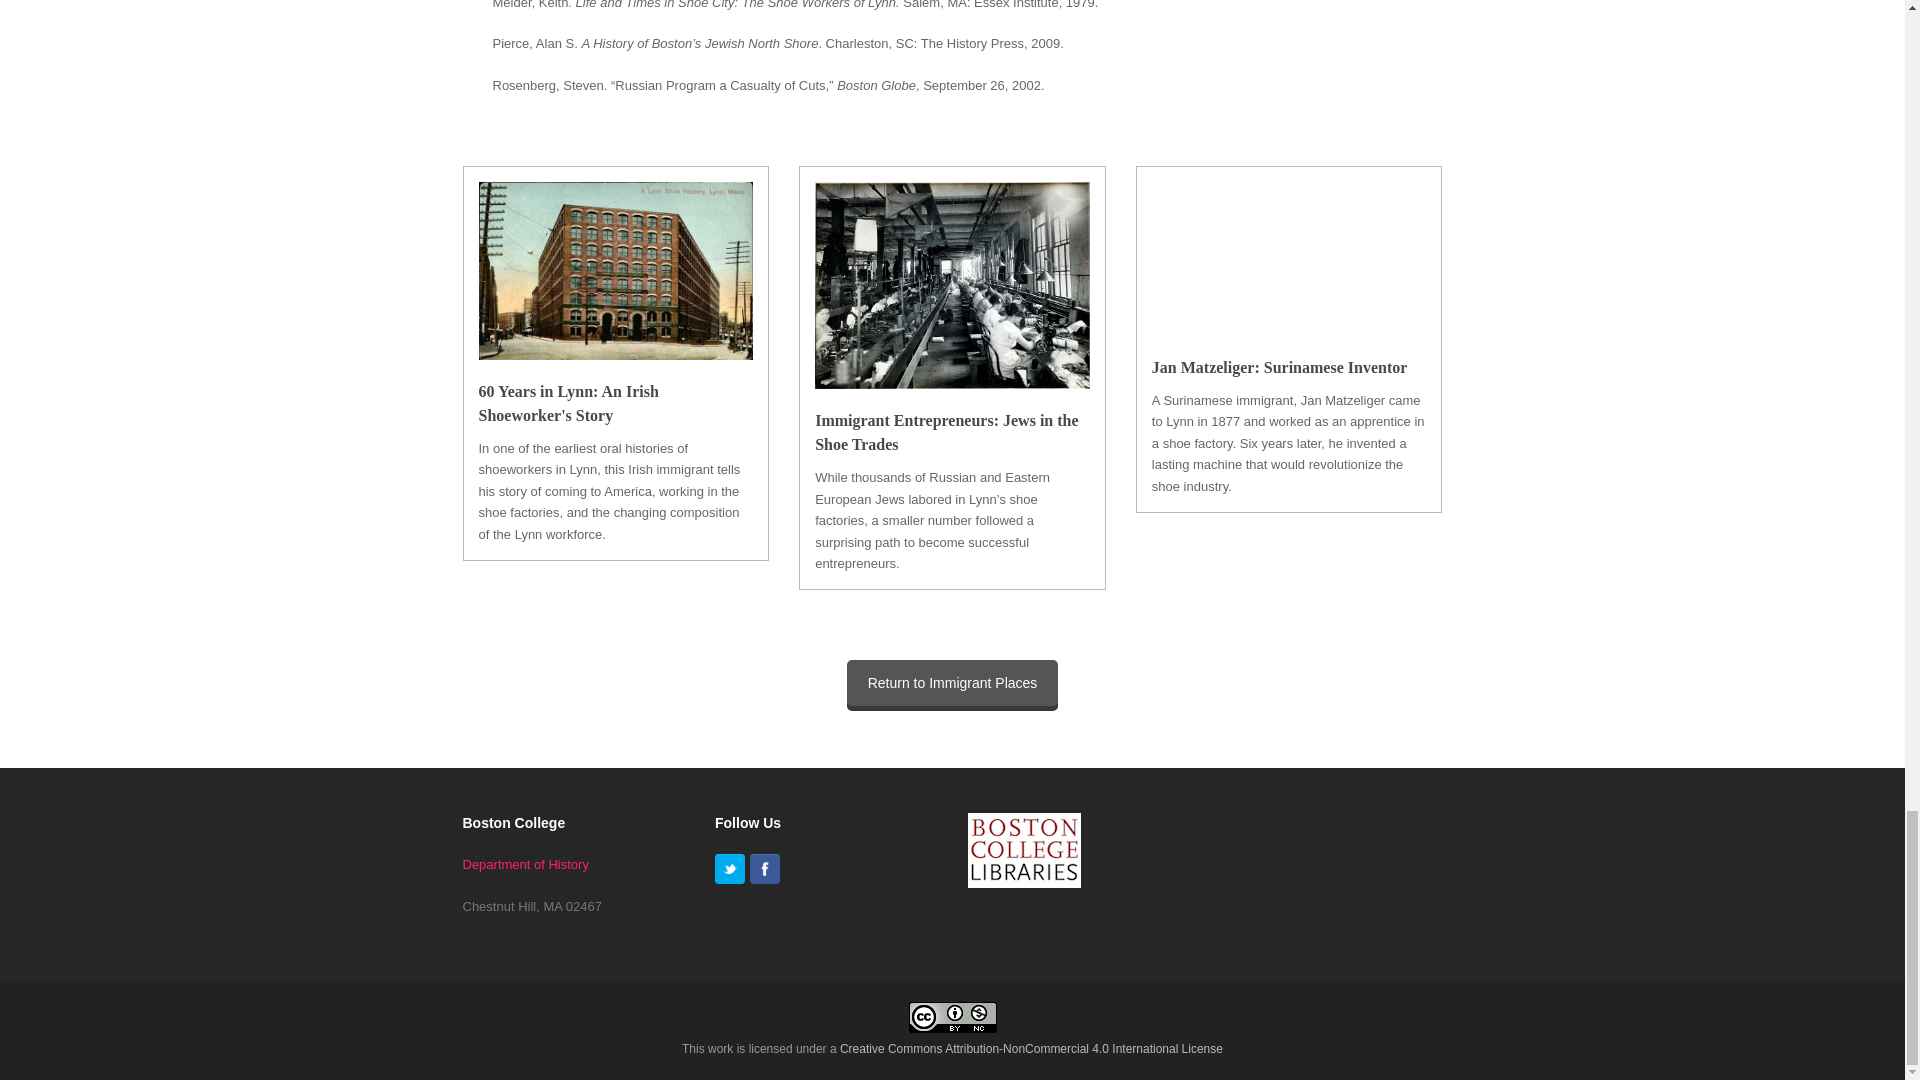 The width and height of the screenshot is (1920, 1080). I want to click on Facebook, so click(764, 869).